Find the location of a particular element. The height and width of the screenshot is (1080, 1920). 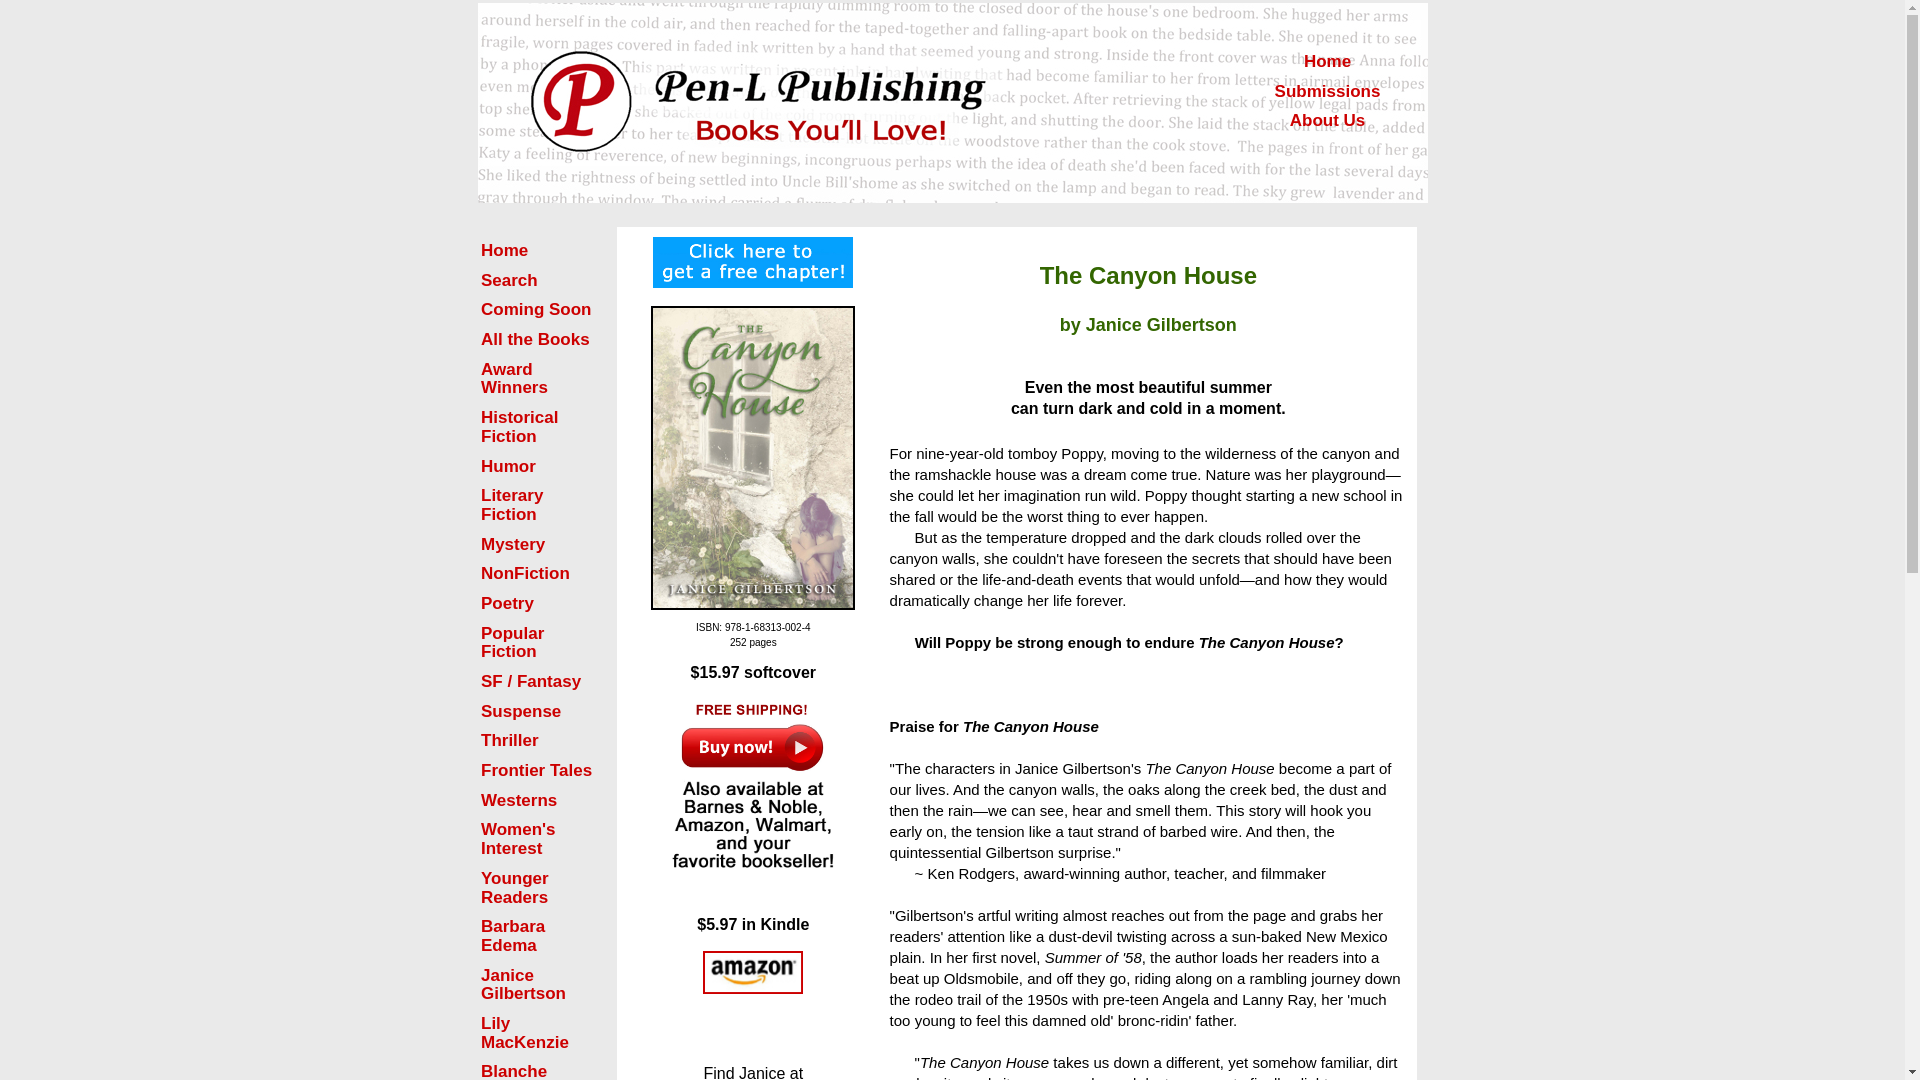

Blanche Manos is located at coordinates (514, 1070).